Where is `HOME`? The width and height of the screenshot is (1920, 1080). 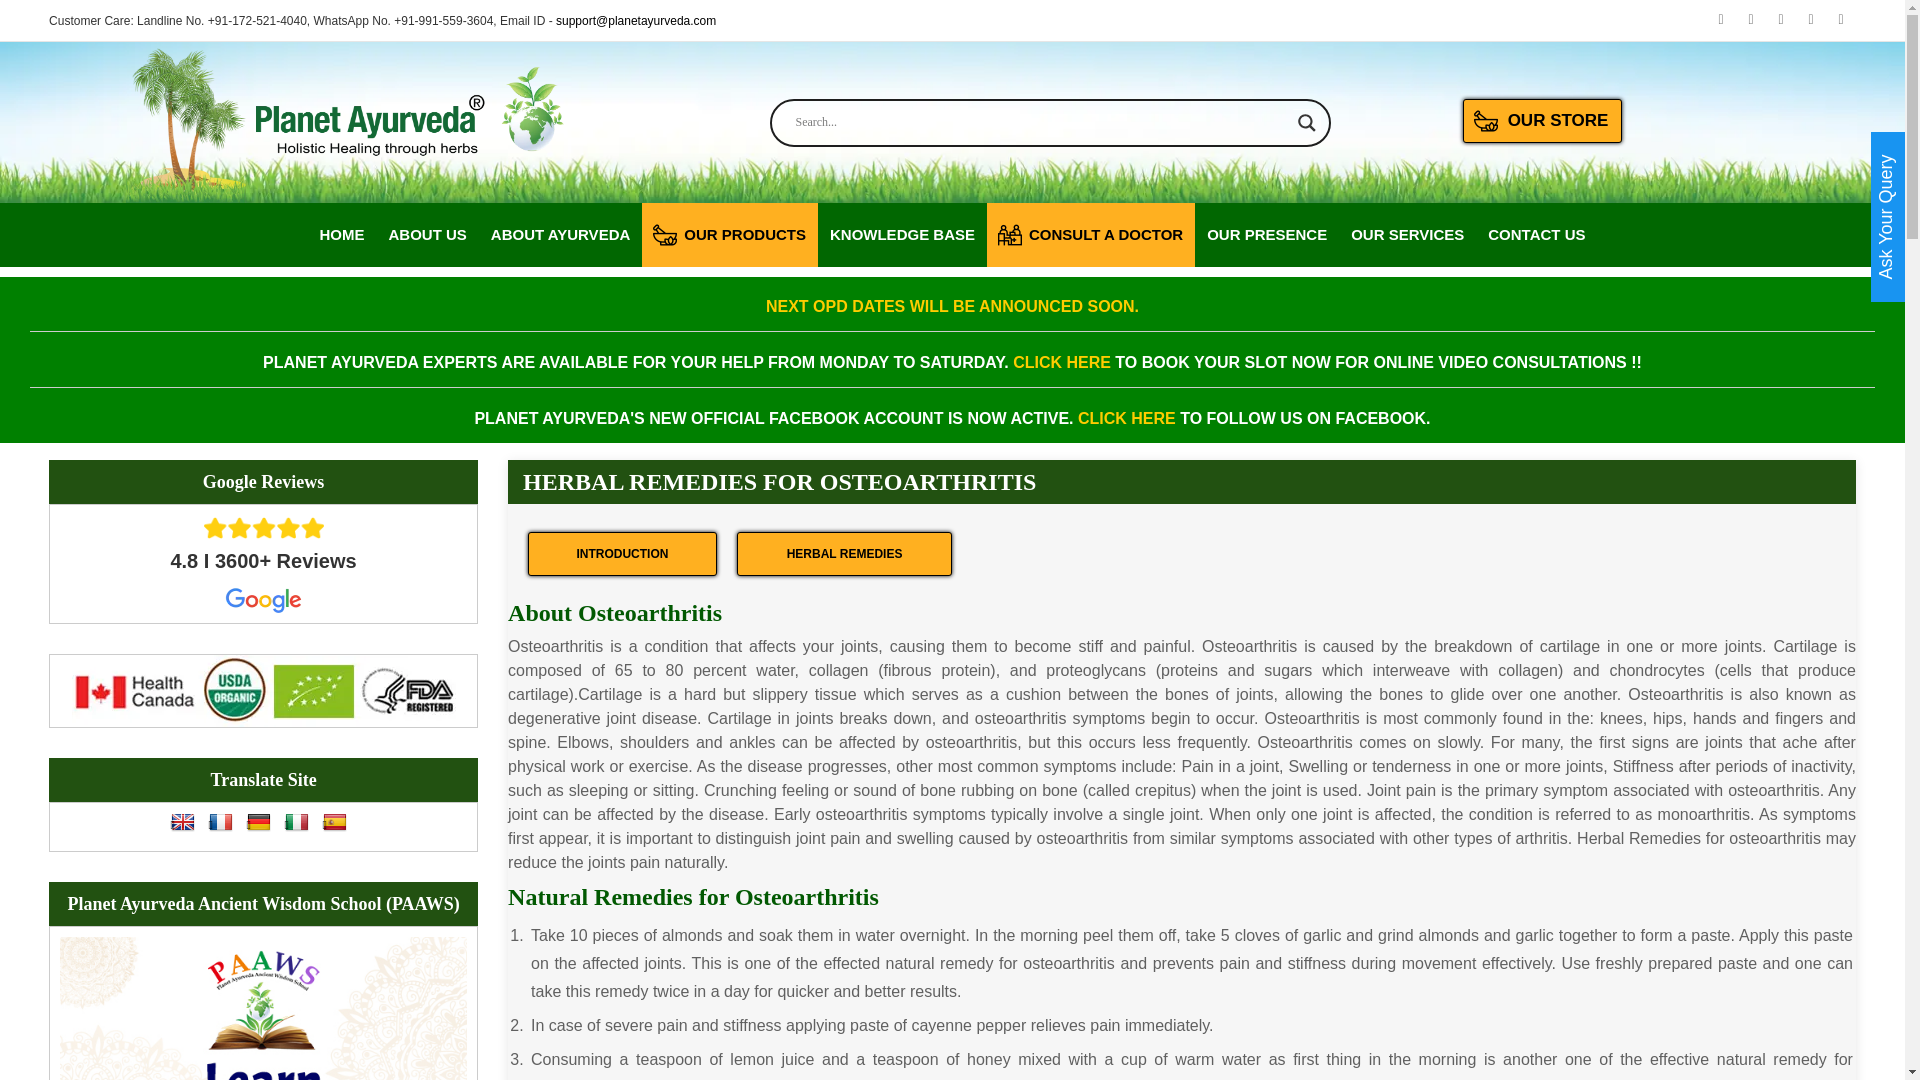 HOME is located at coordinates (341, 234).